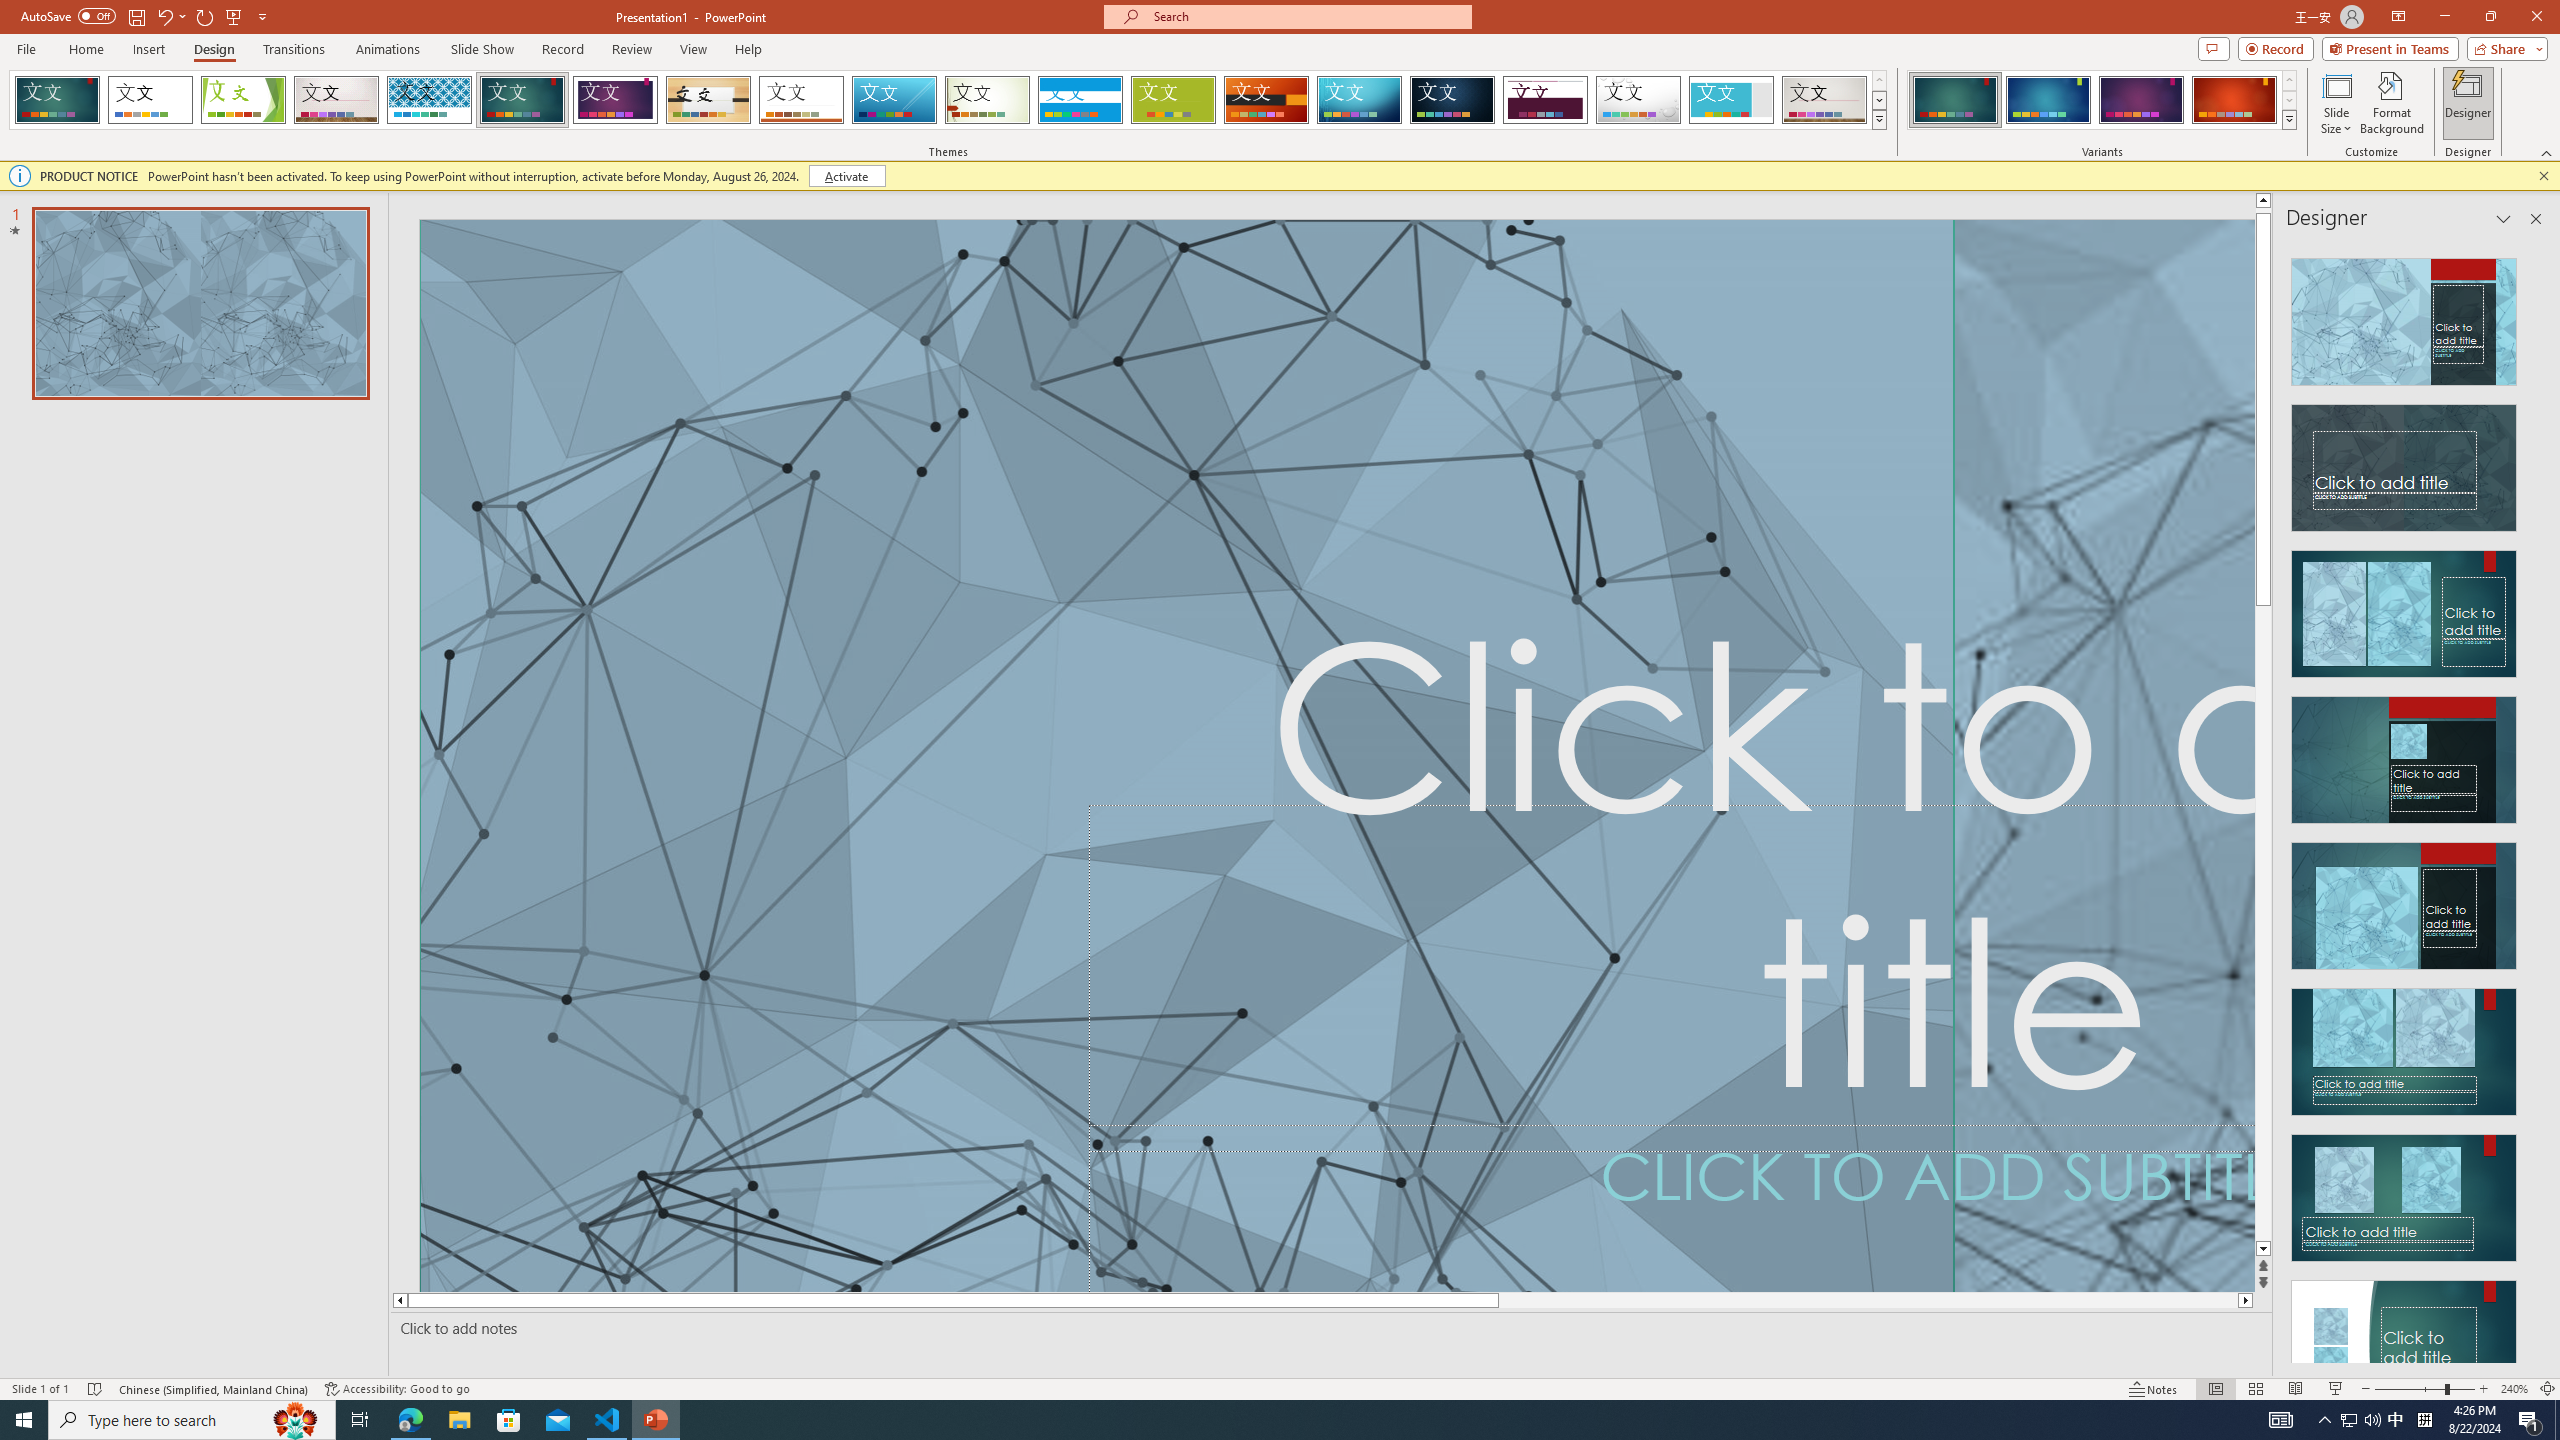 This screenshot has width=2560, height=1440. I want to click on Save, so click(136, 16).